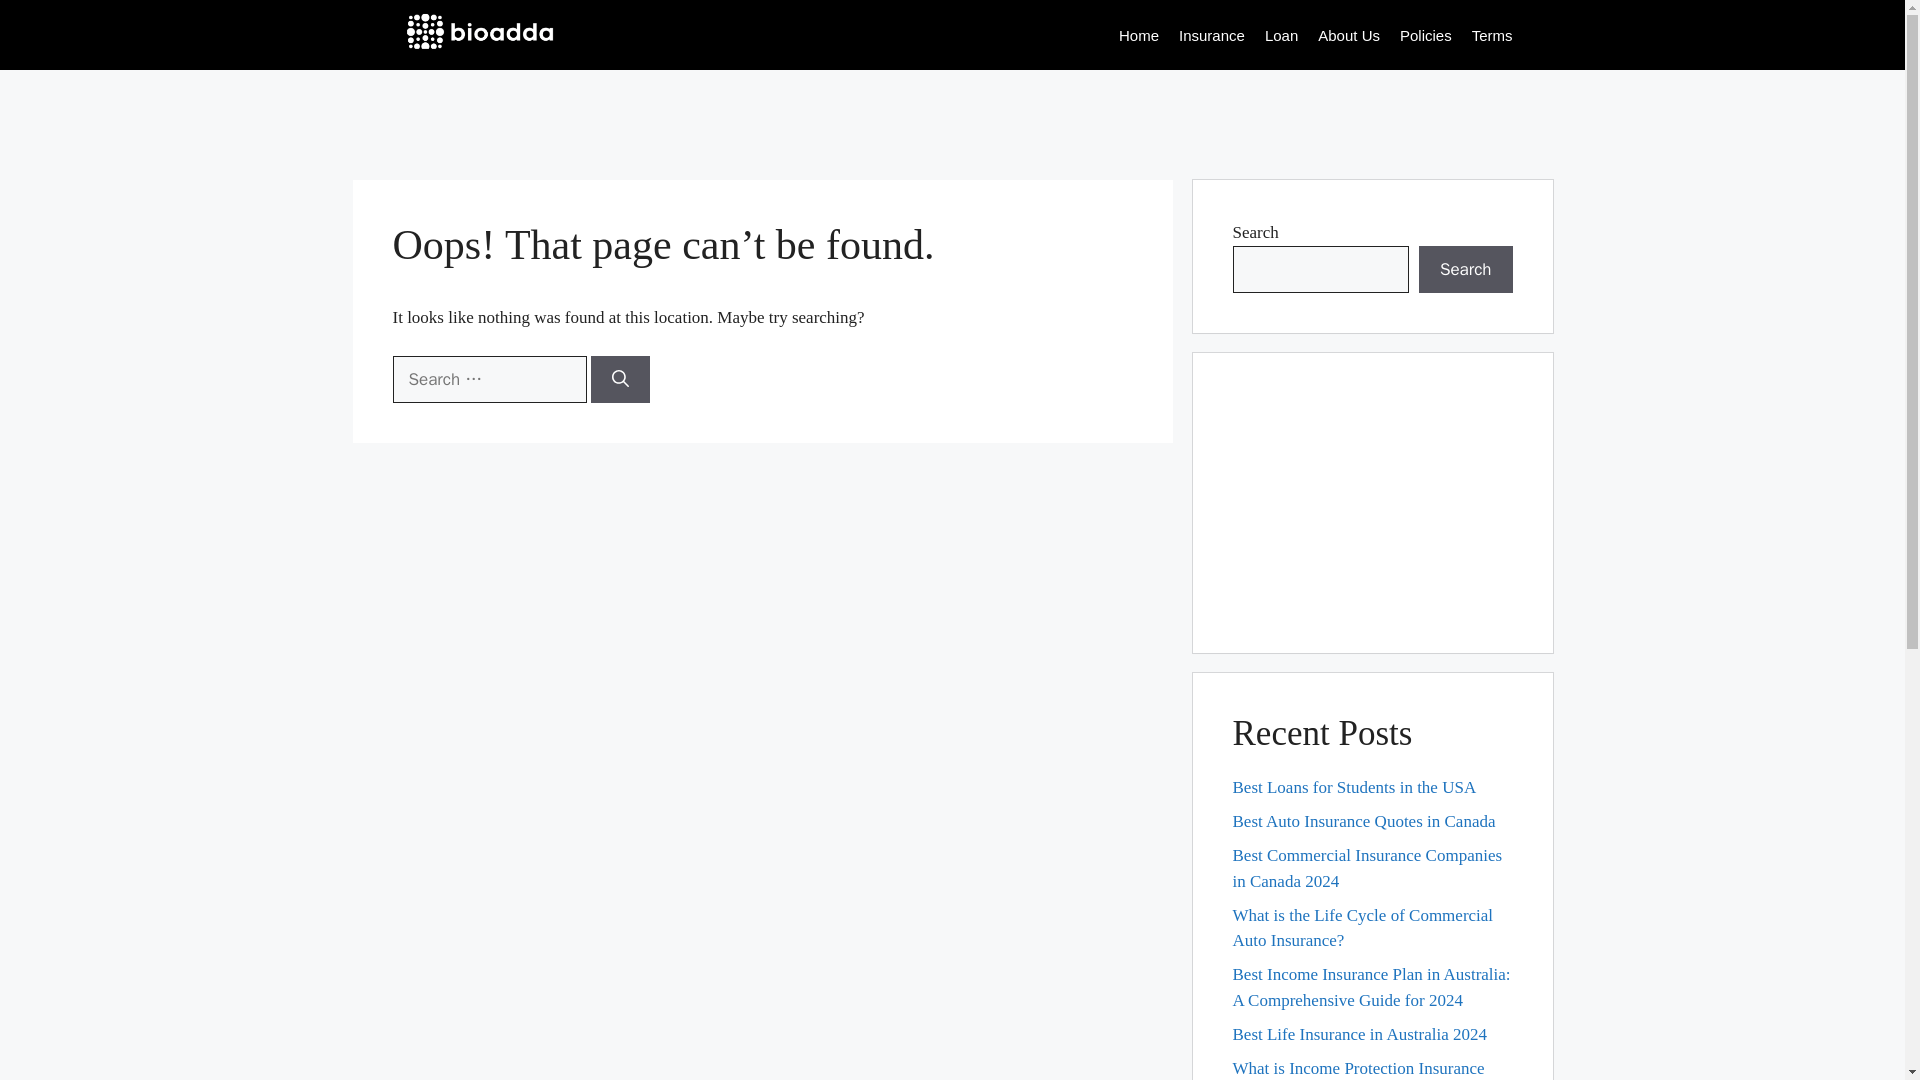  Describe the element at coordinates (1362, 928) in the screenshot. I see `What is the Life Cycle of Commercial Auto Insurance?` at that location.